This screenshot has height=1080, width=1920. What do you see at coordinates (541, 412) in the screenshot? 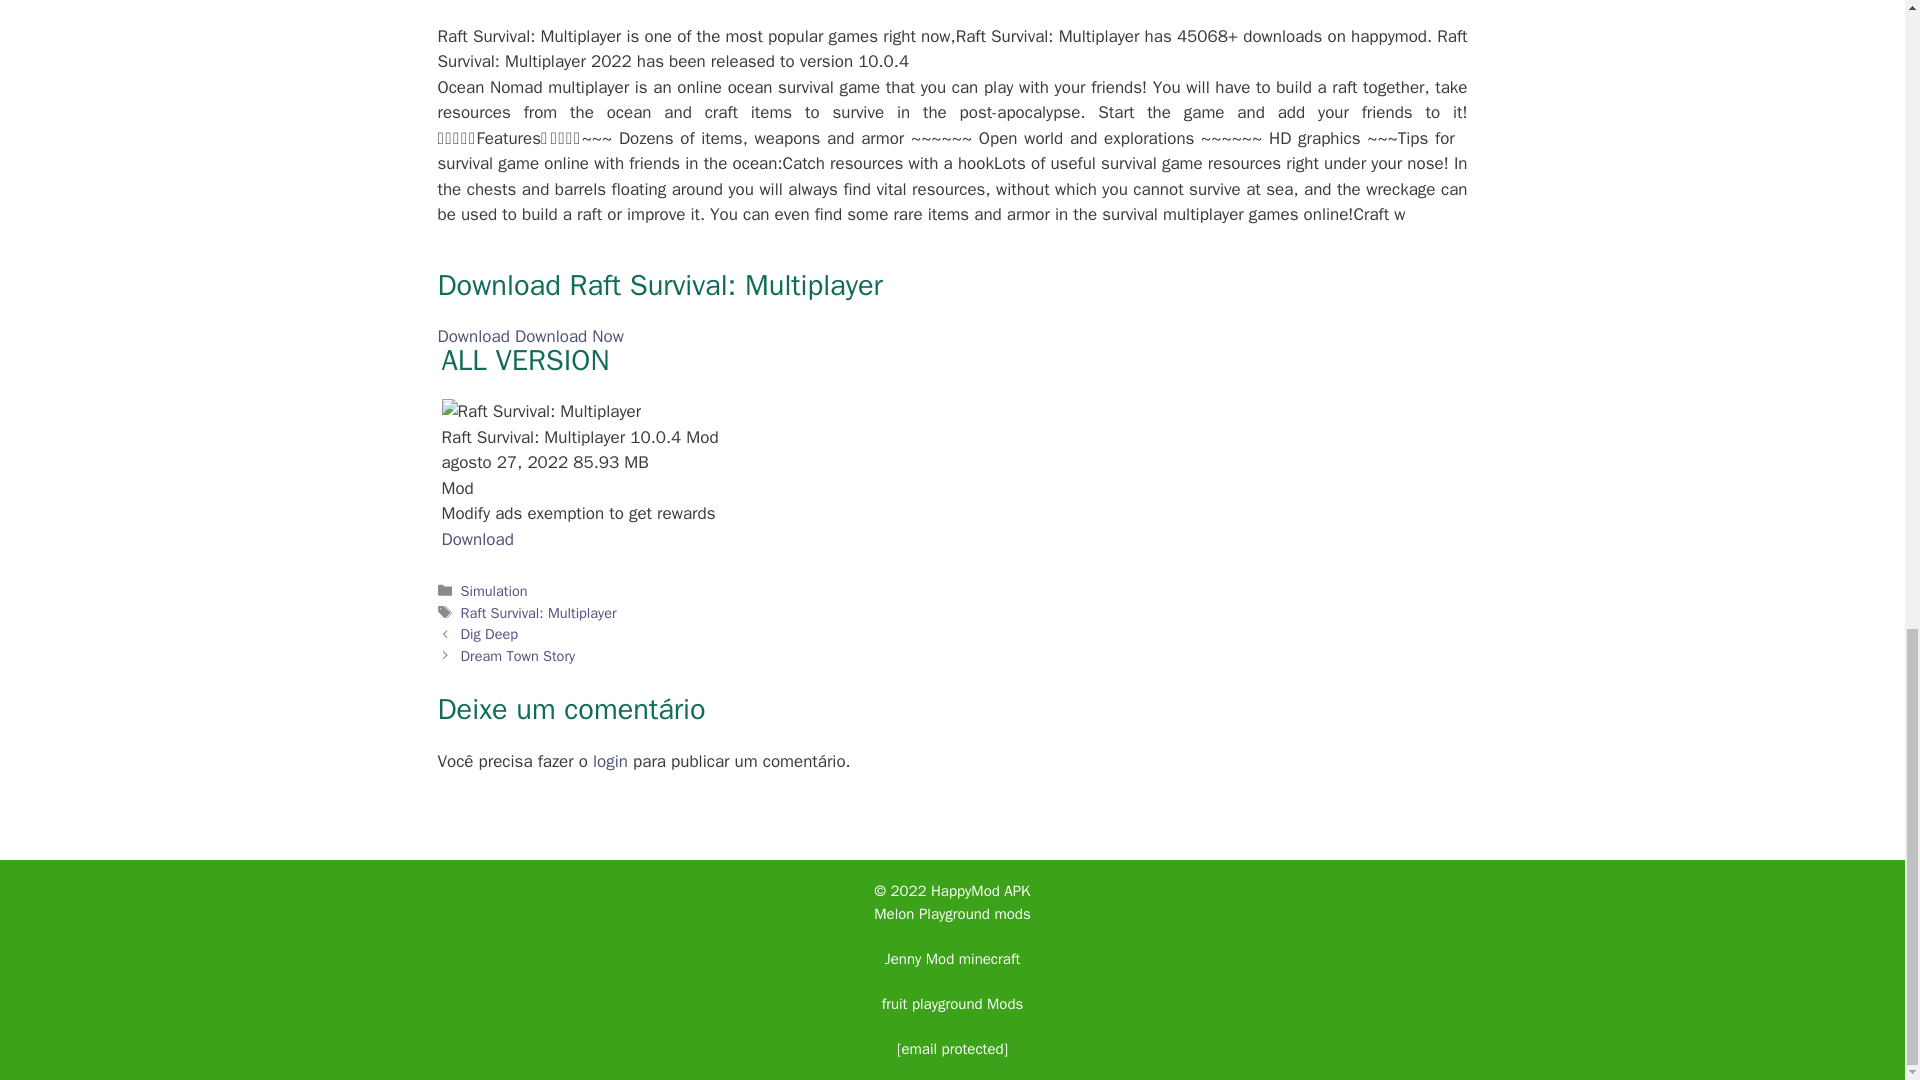
I see `Raft Survival: Multiplayer 3Happymodapk Free Download` at bounding box center [541, 412].